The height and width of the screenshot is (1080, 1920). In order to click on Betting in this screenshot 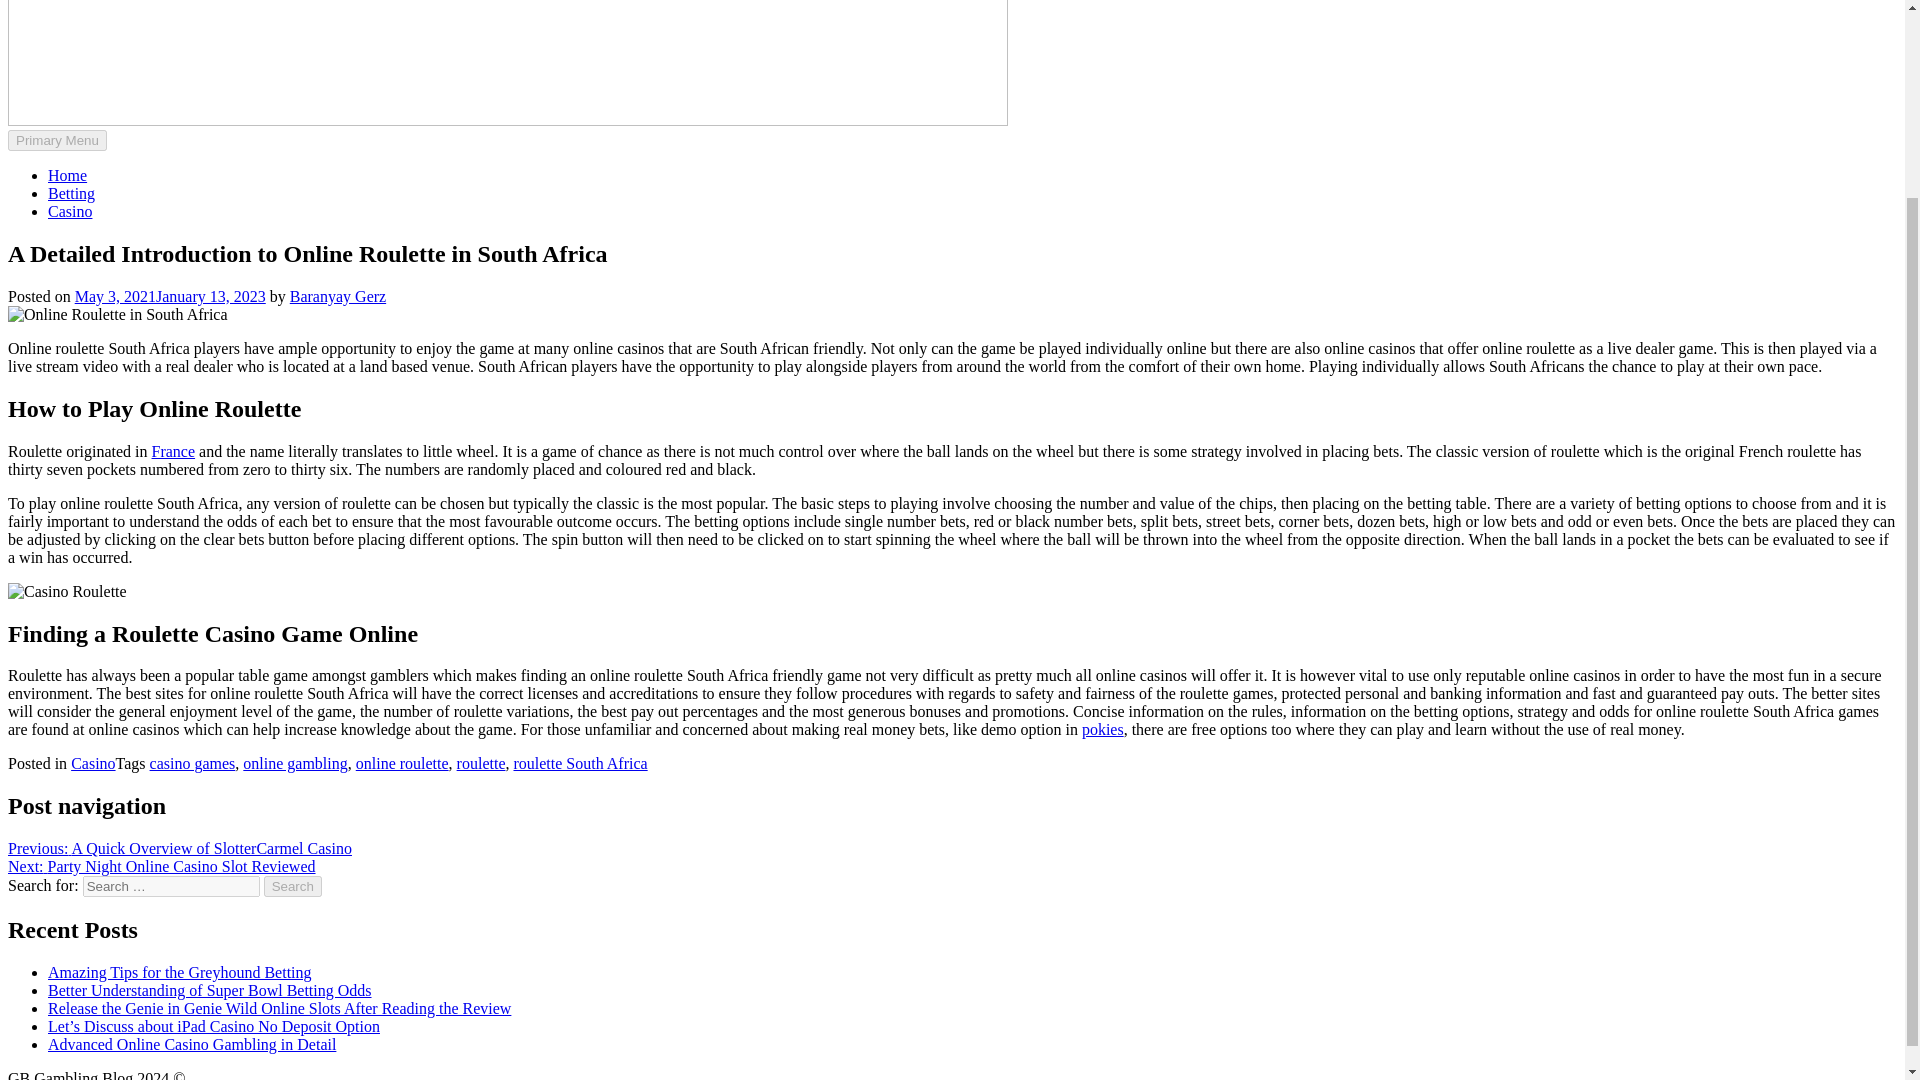, I will do `click(71, 192)`.